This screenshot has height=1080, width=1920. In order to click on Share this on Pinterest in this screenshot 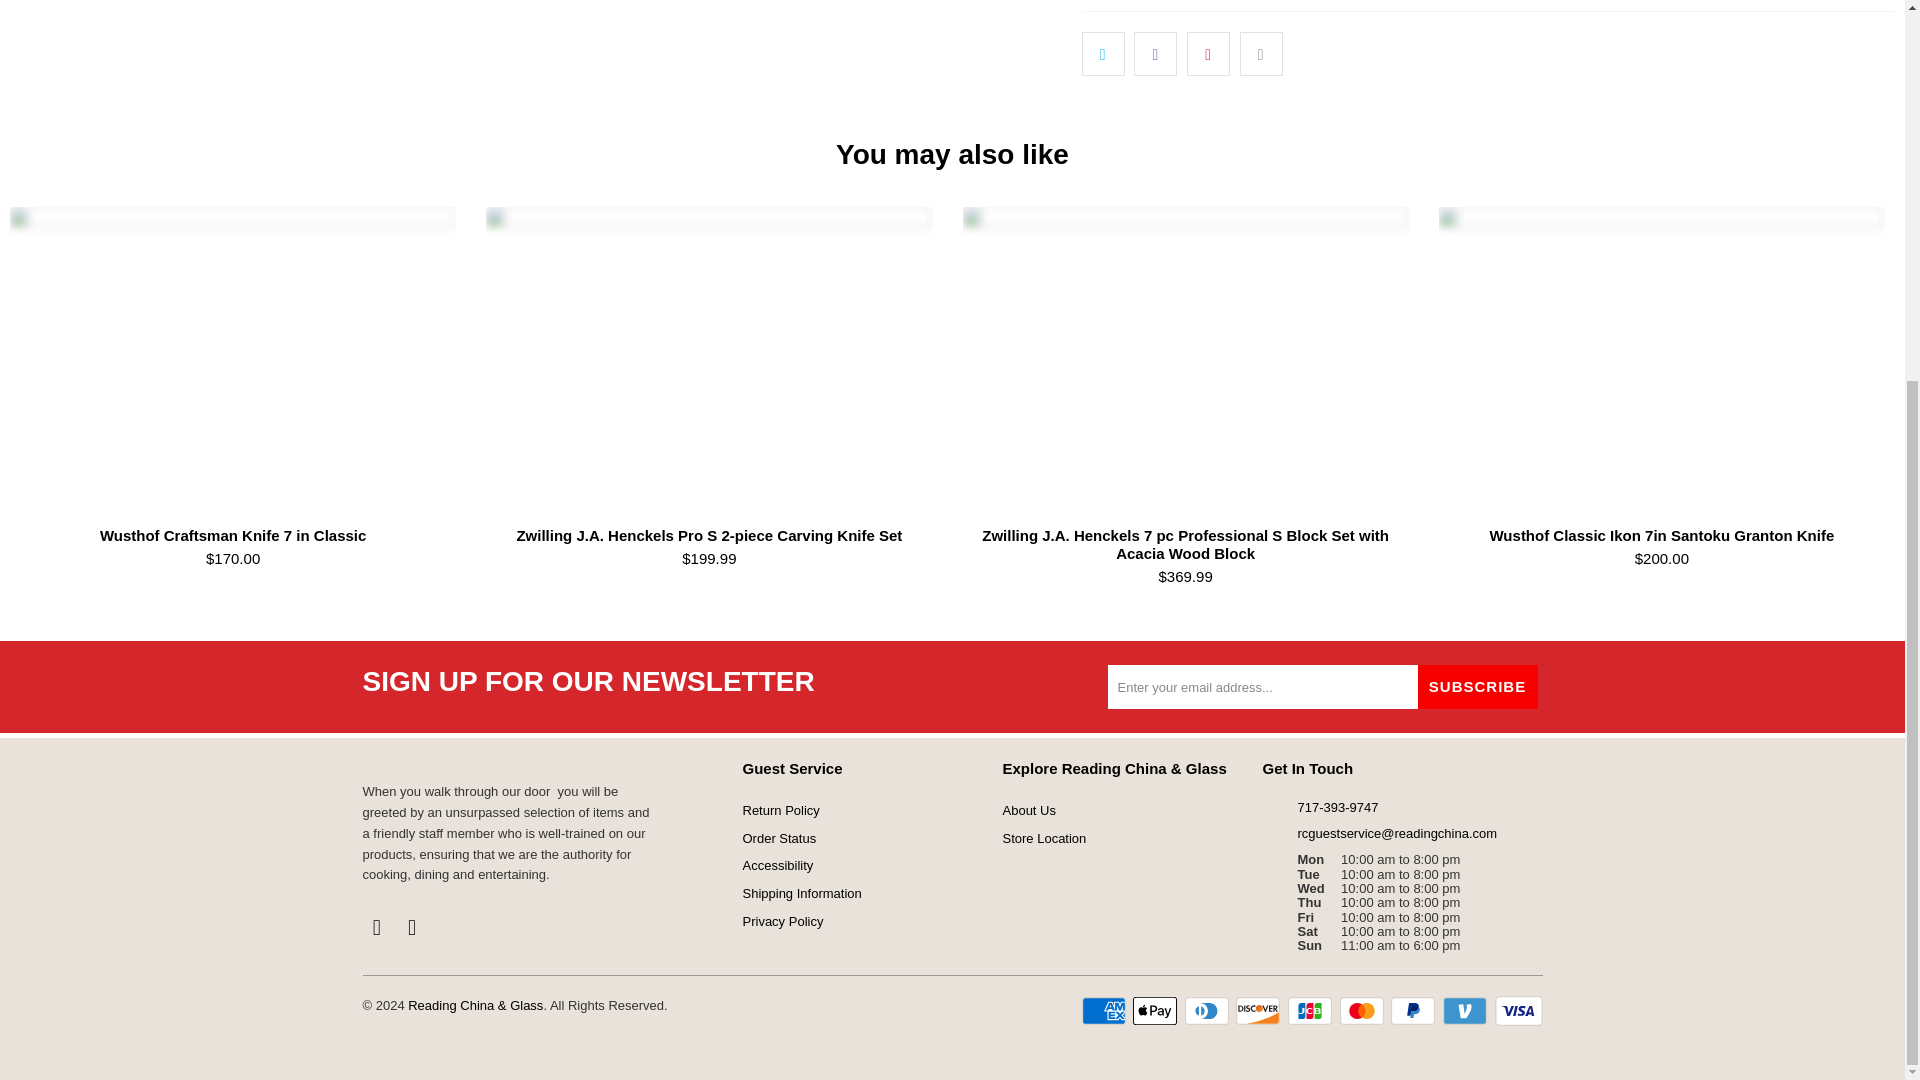, I will do `click(1208, 54)`.